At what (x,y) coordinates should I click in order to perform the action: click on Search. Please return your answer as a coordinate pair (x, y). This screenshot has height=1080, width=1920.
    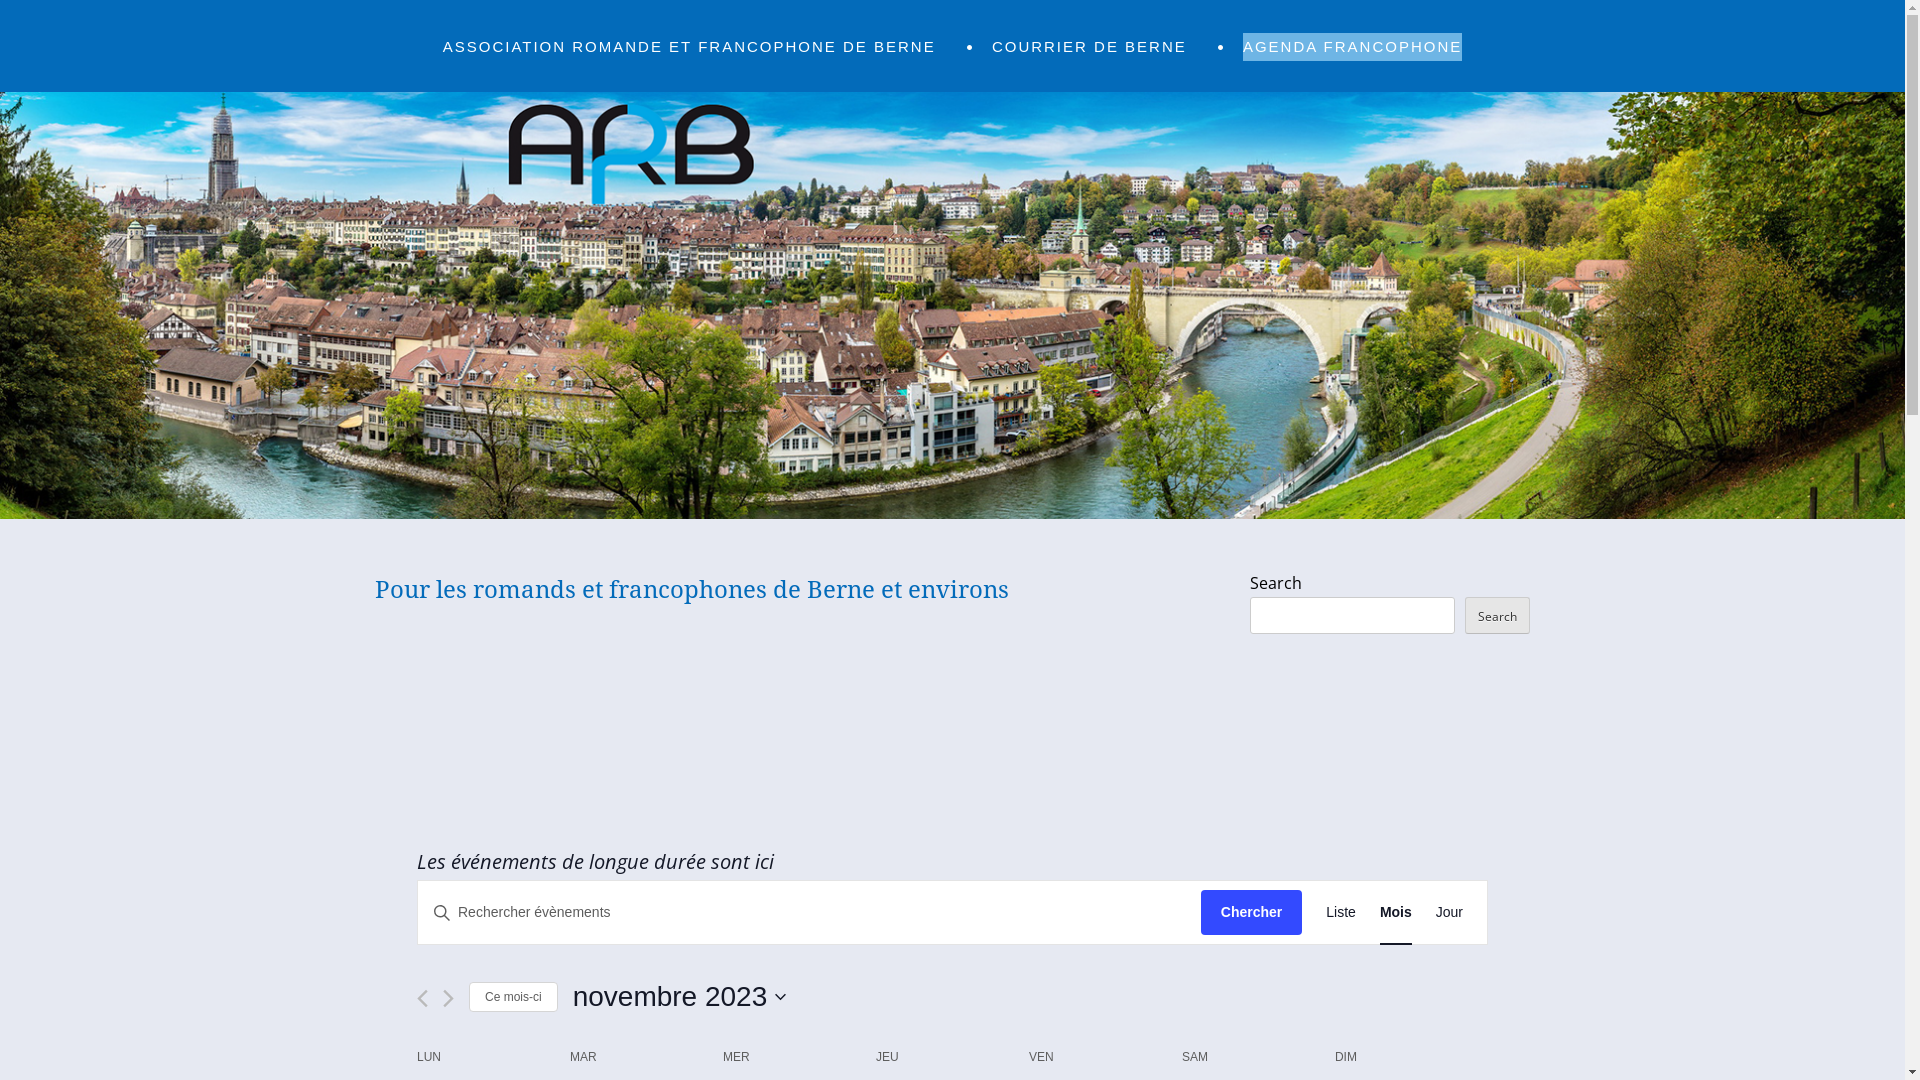
    Looking at the image, I should click on (1498, 616).